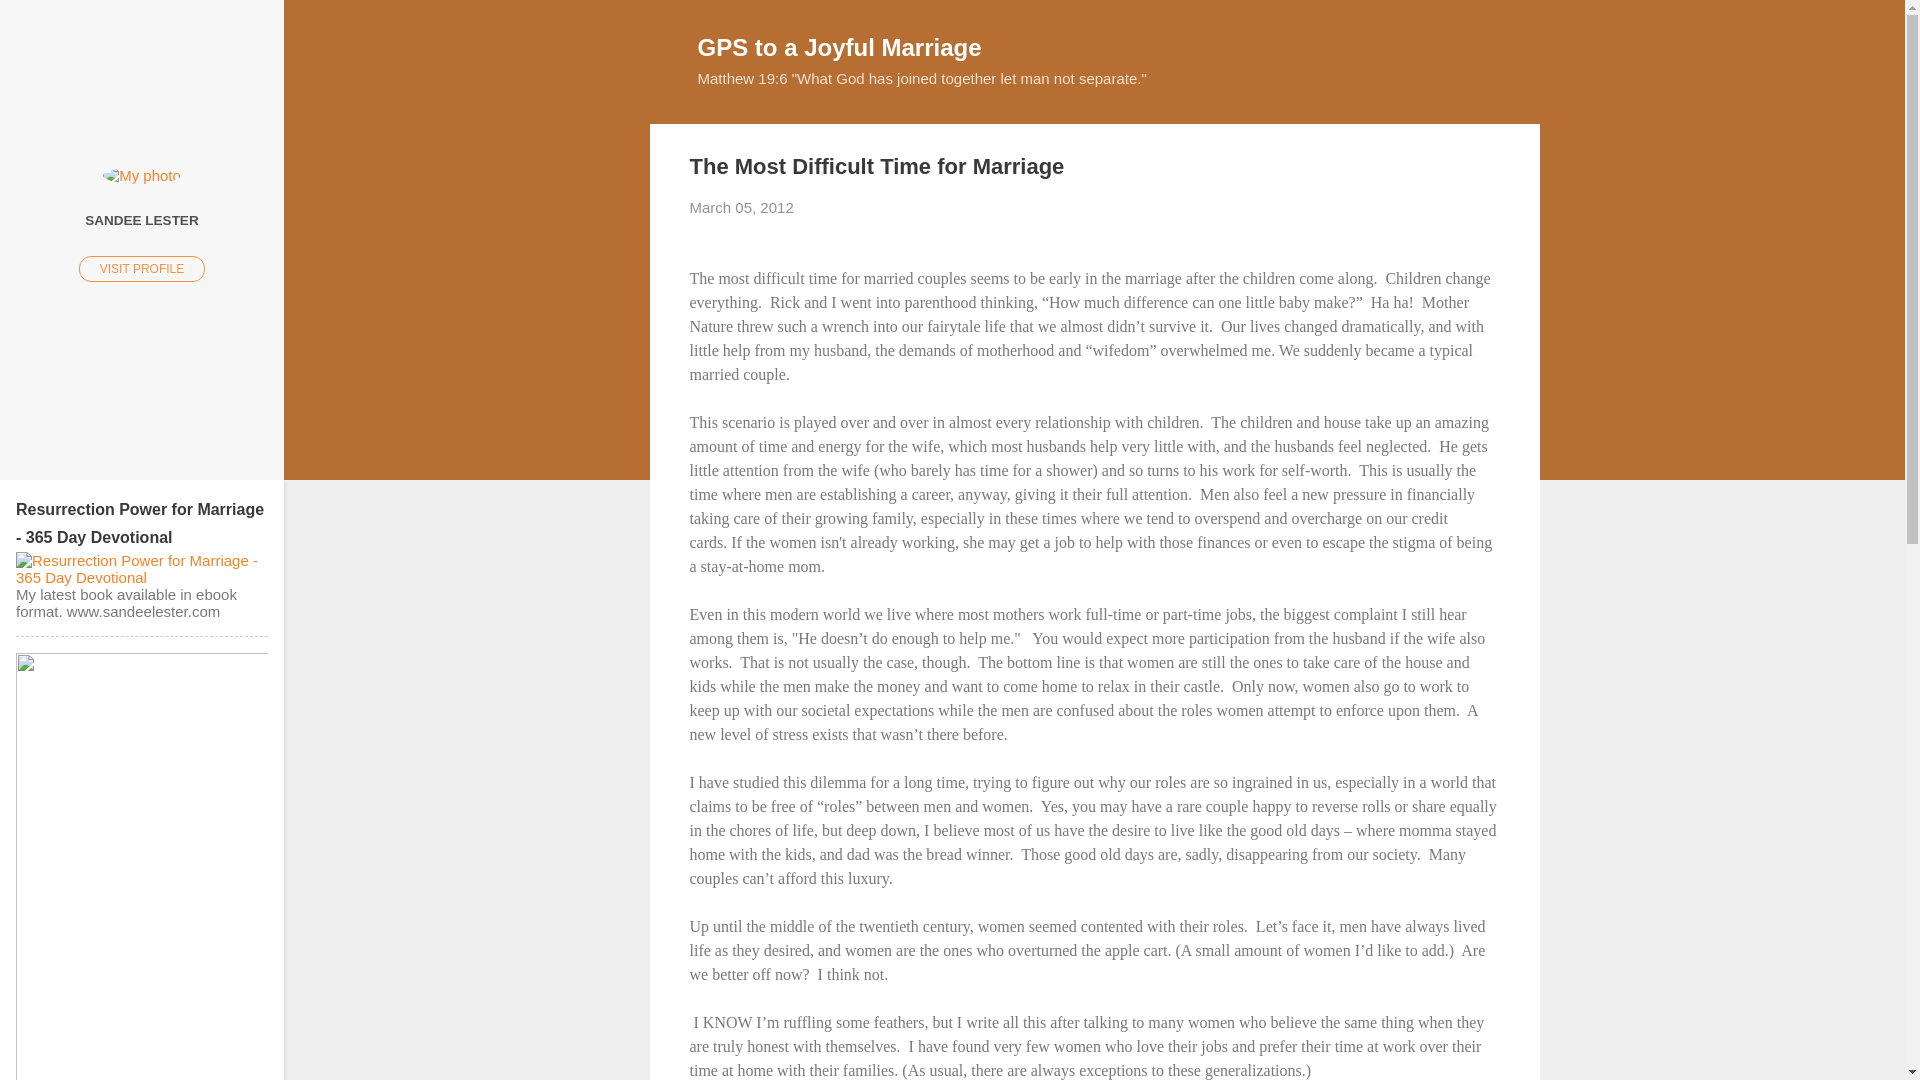 This screenshot has width=1920, height=1080. What do you see at coordinates (742, 207) in the screenshot?
I see `permanent link` at bounding box center [742, 207].